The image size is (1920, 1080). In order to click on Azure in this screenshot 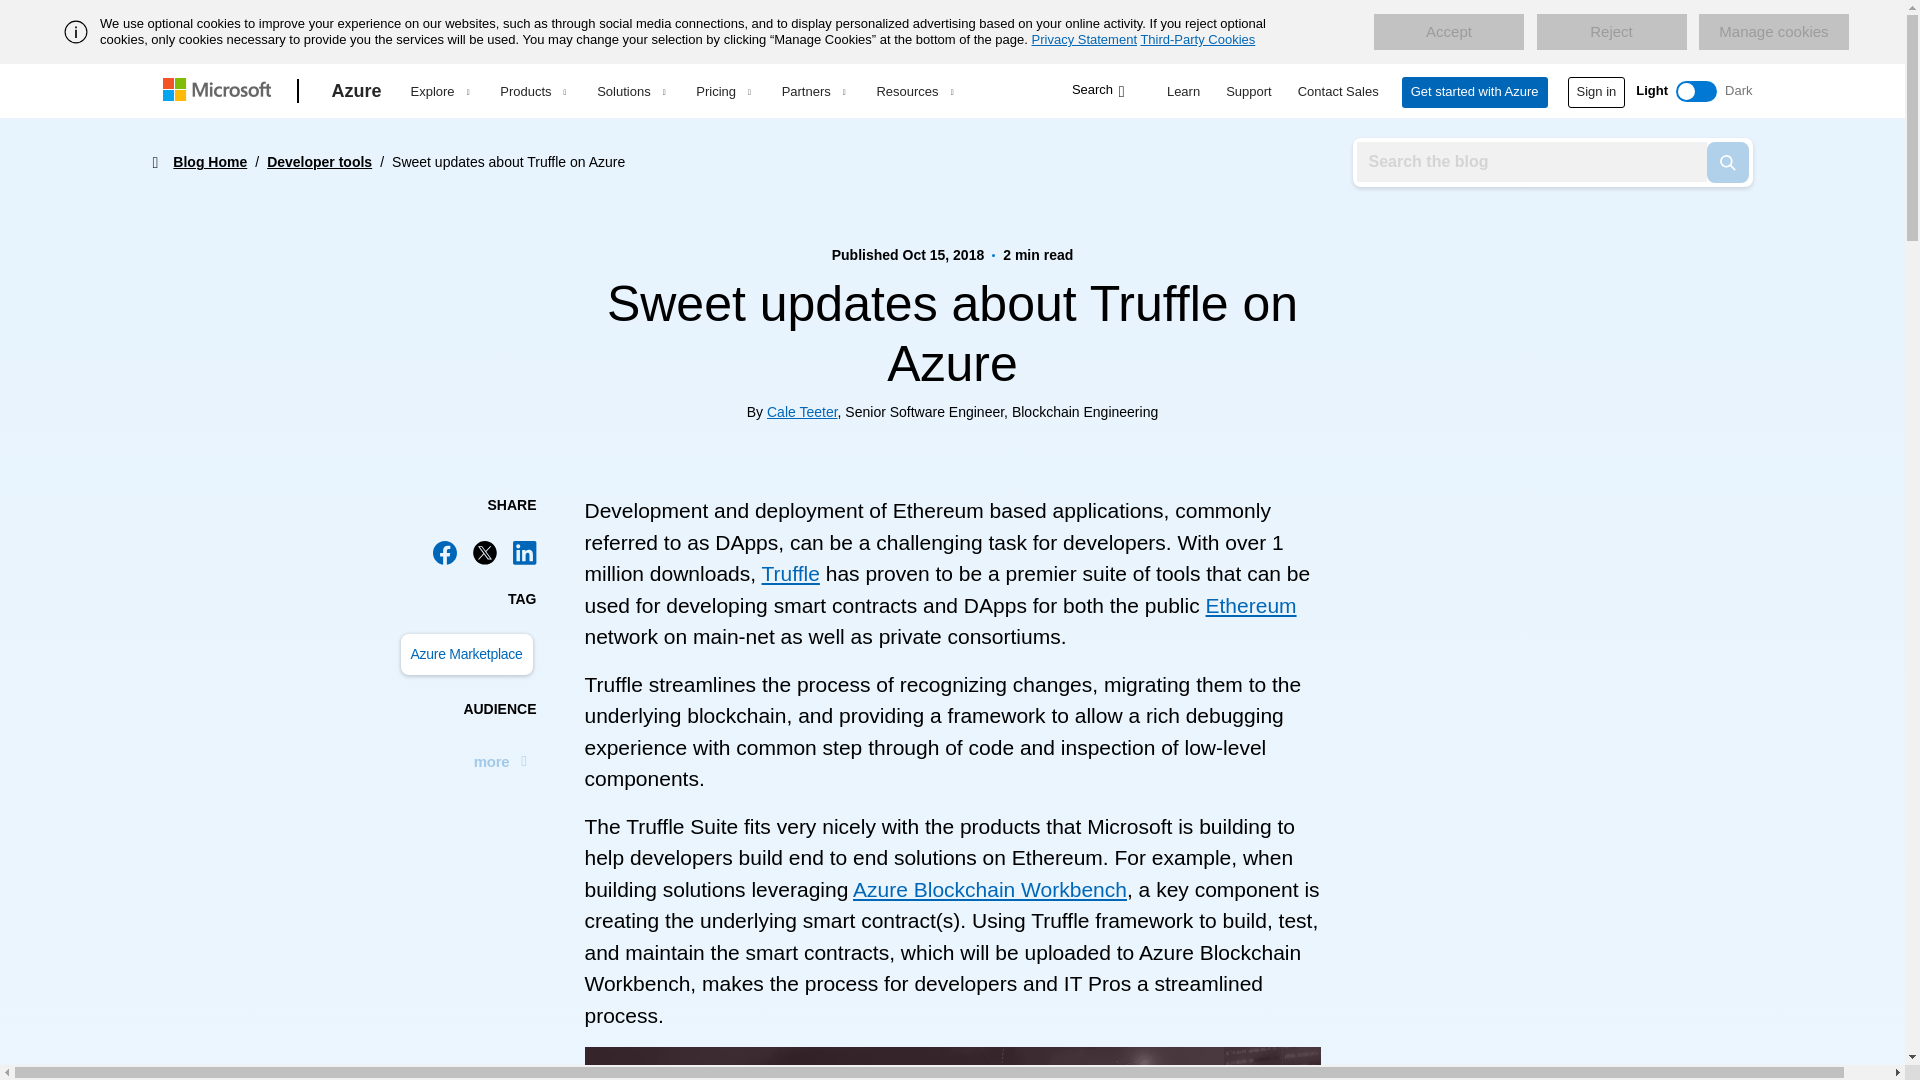, I will do `click(356, 91)`.